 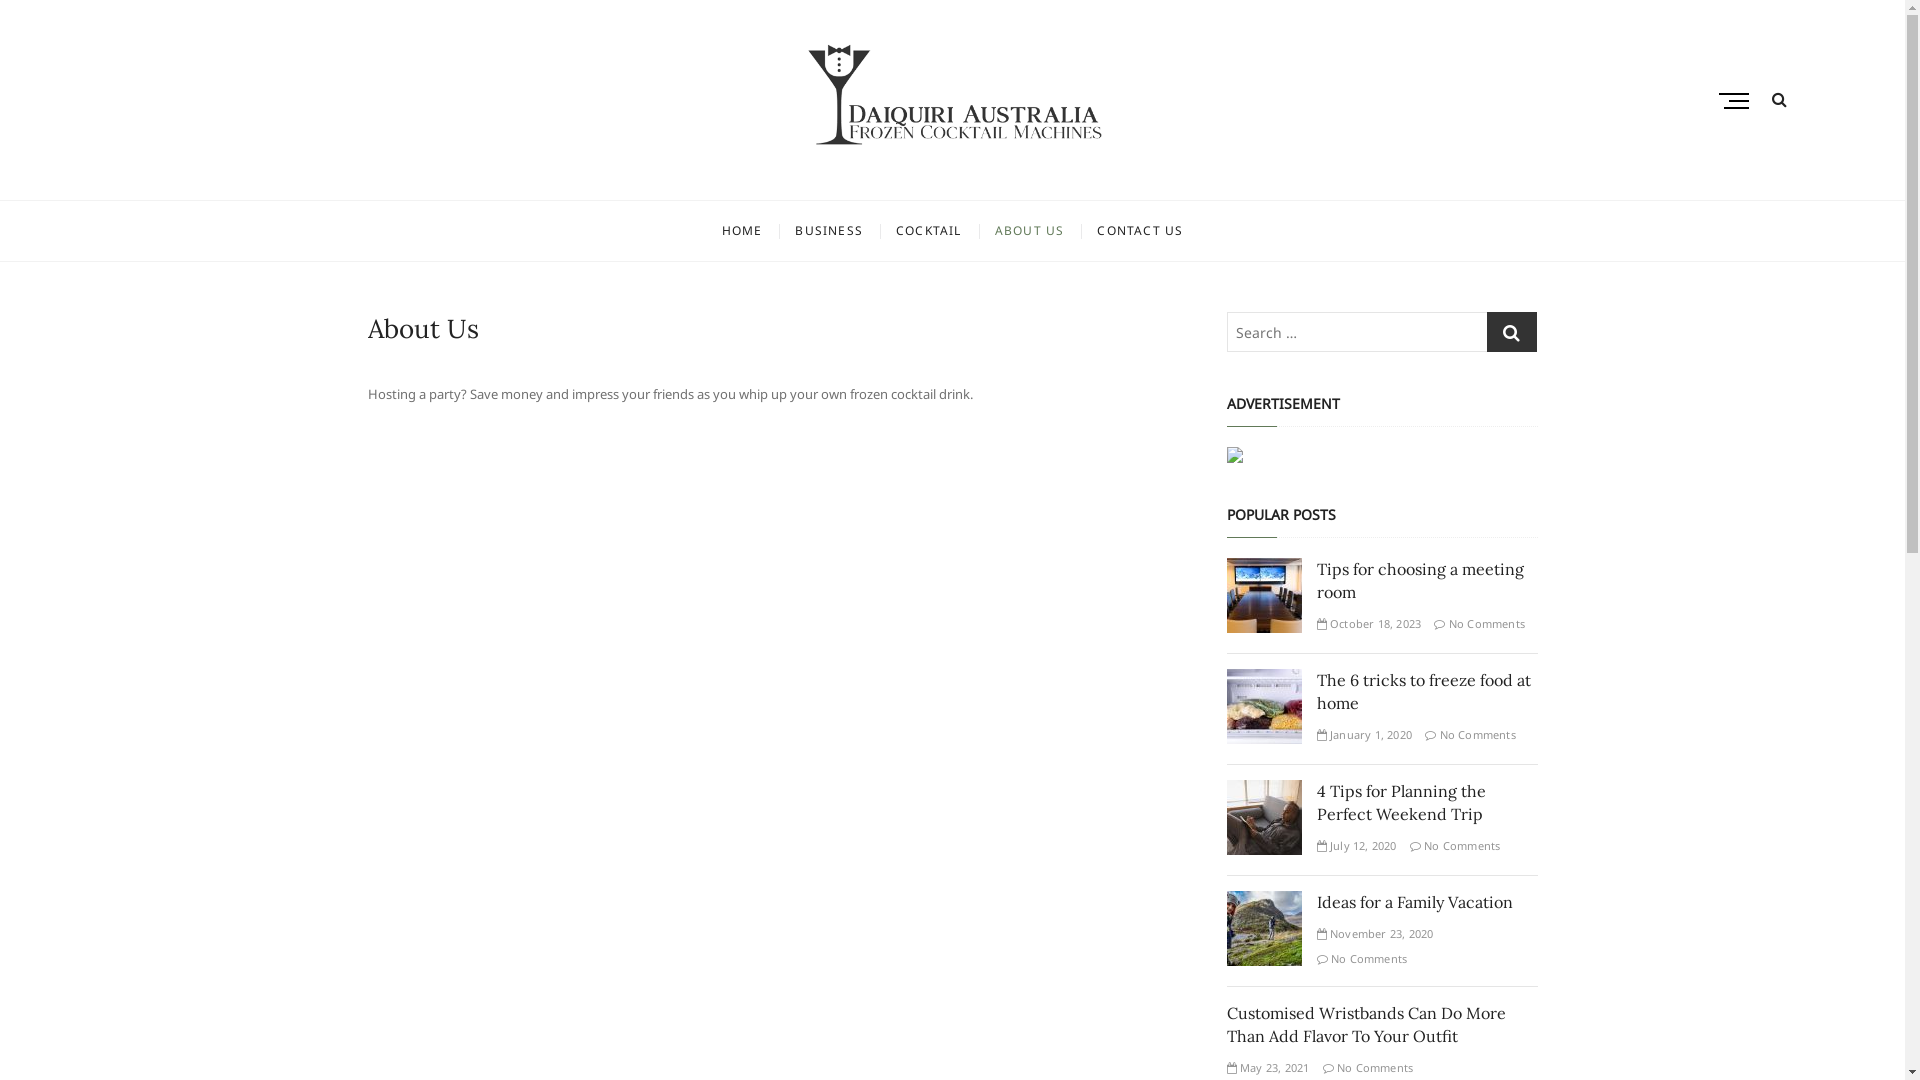 I want to click on CONTACT US, so click(x=1140, y=231).